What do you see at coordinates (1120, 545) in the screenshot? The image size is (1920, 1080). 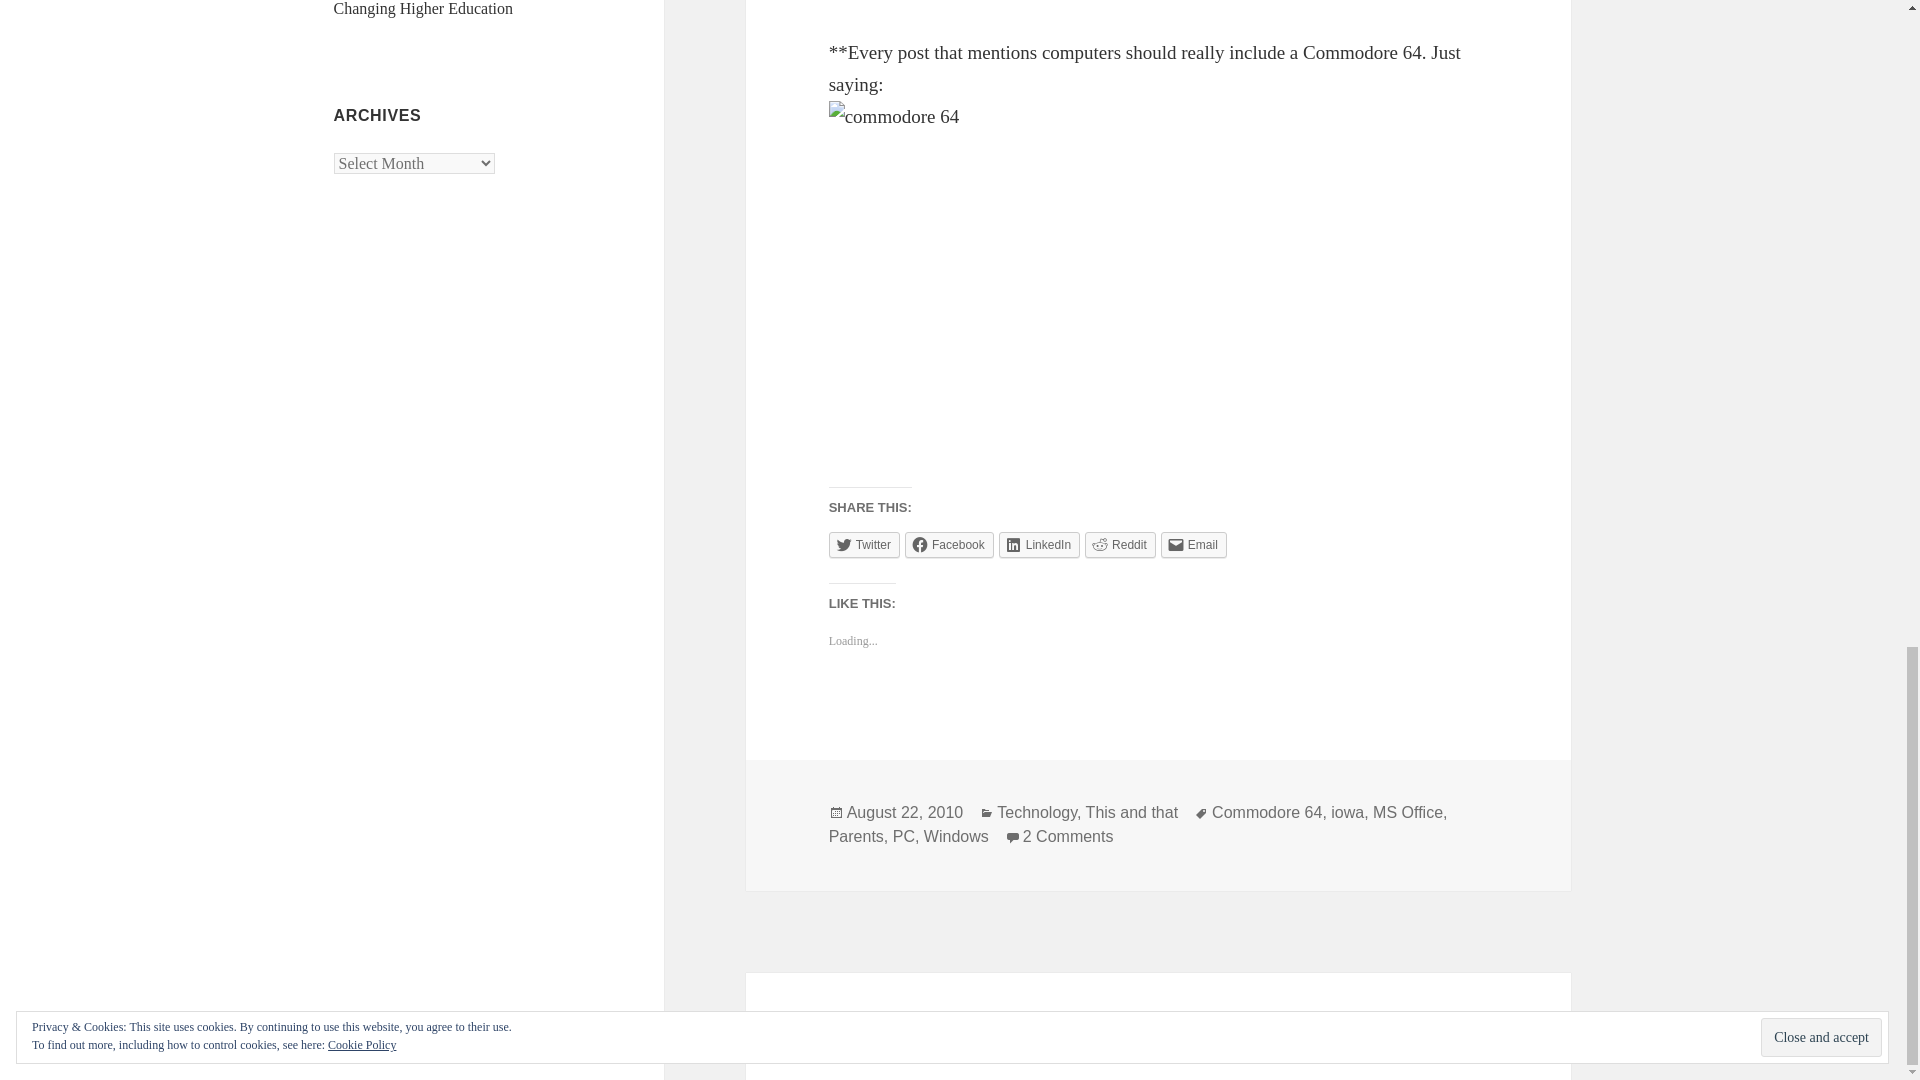 I see `Click to share on Reddit` at bounding box center [1120, 545].